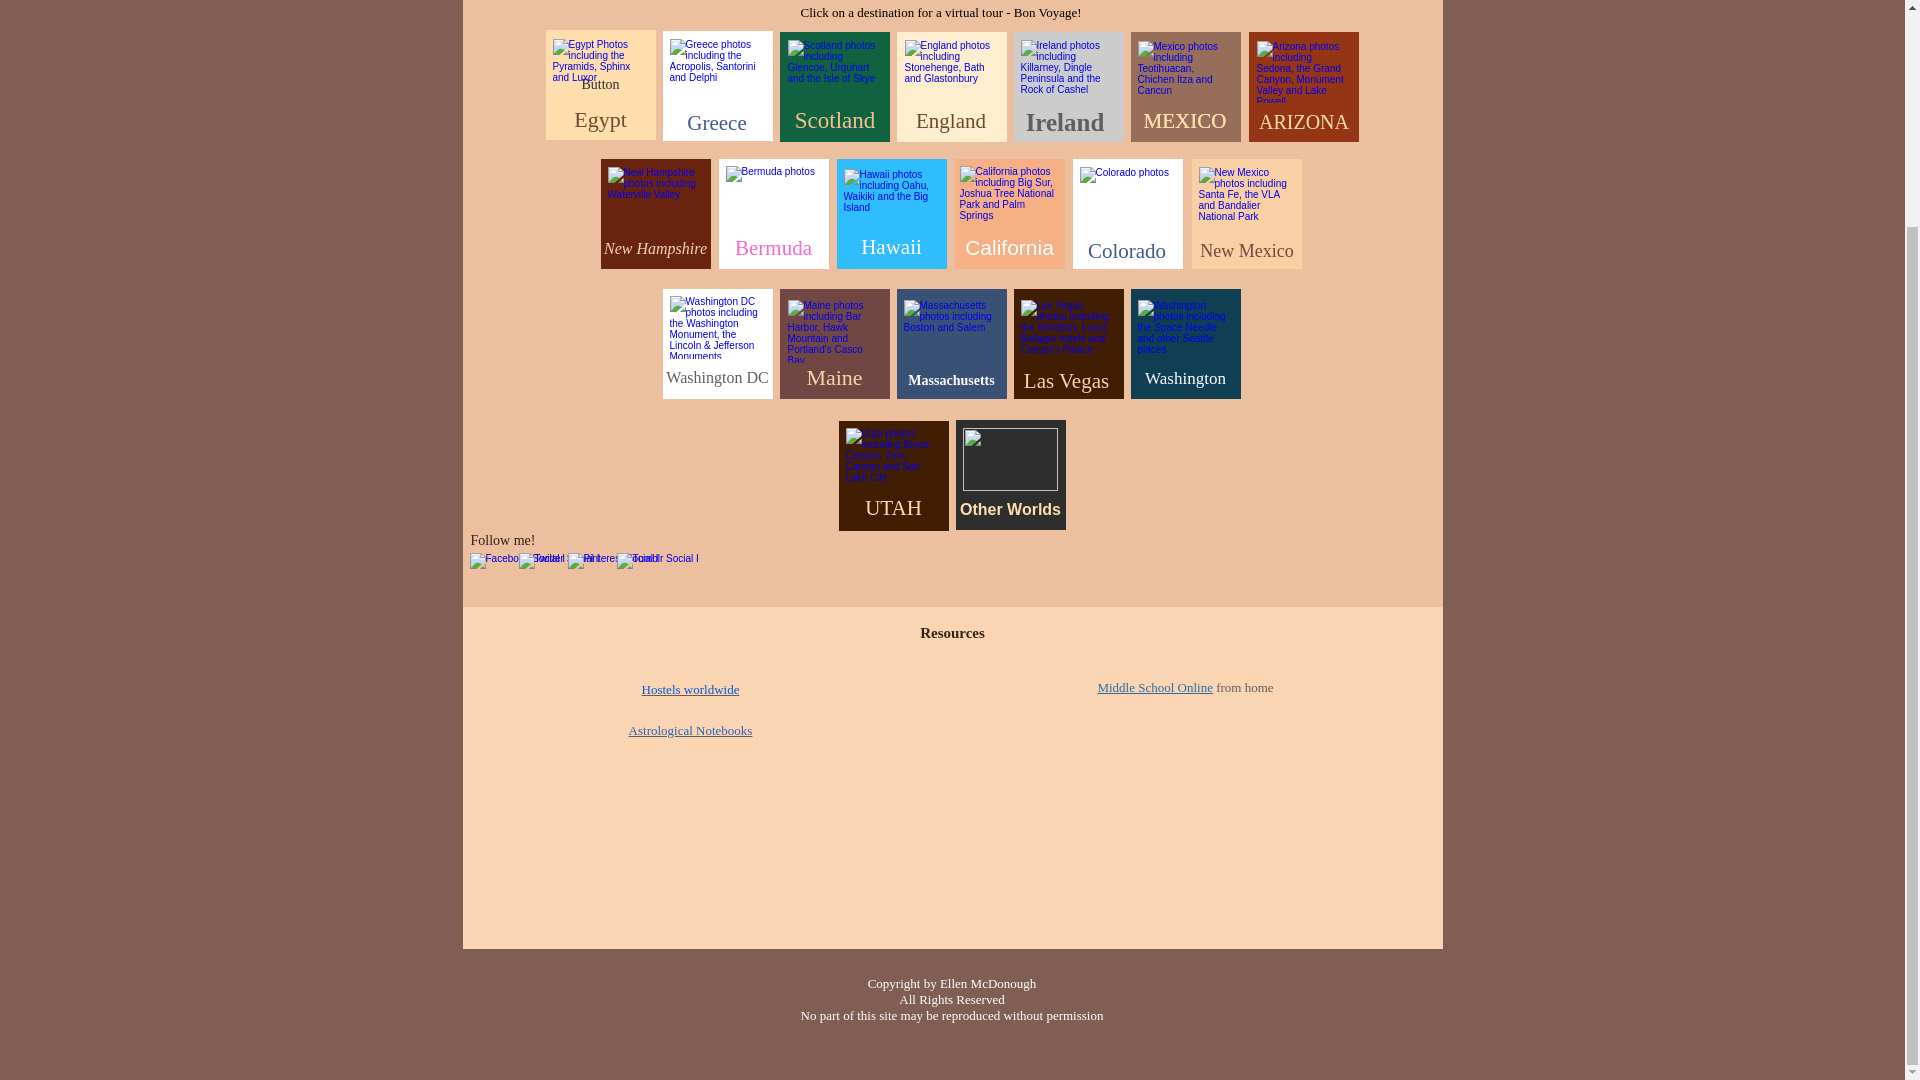 Image resolution: width=1920 pixels, height=1080 pixels. What do you see at coordinates (773, 197) in the screenshot?
I see `Bermuda photos ` at bounding box center [773, 197].